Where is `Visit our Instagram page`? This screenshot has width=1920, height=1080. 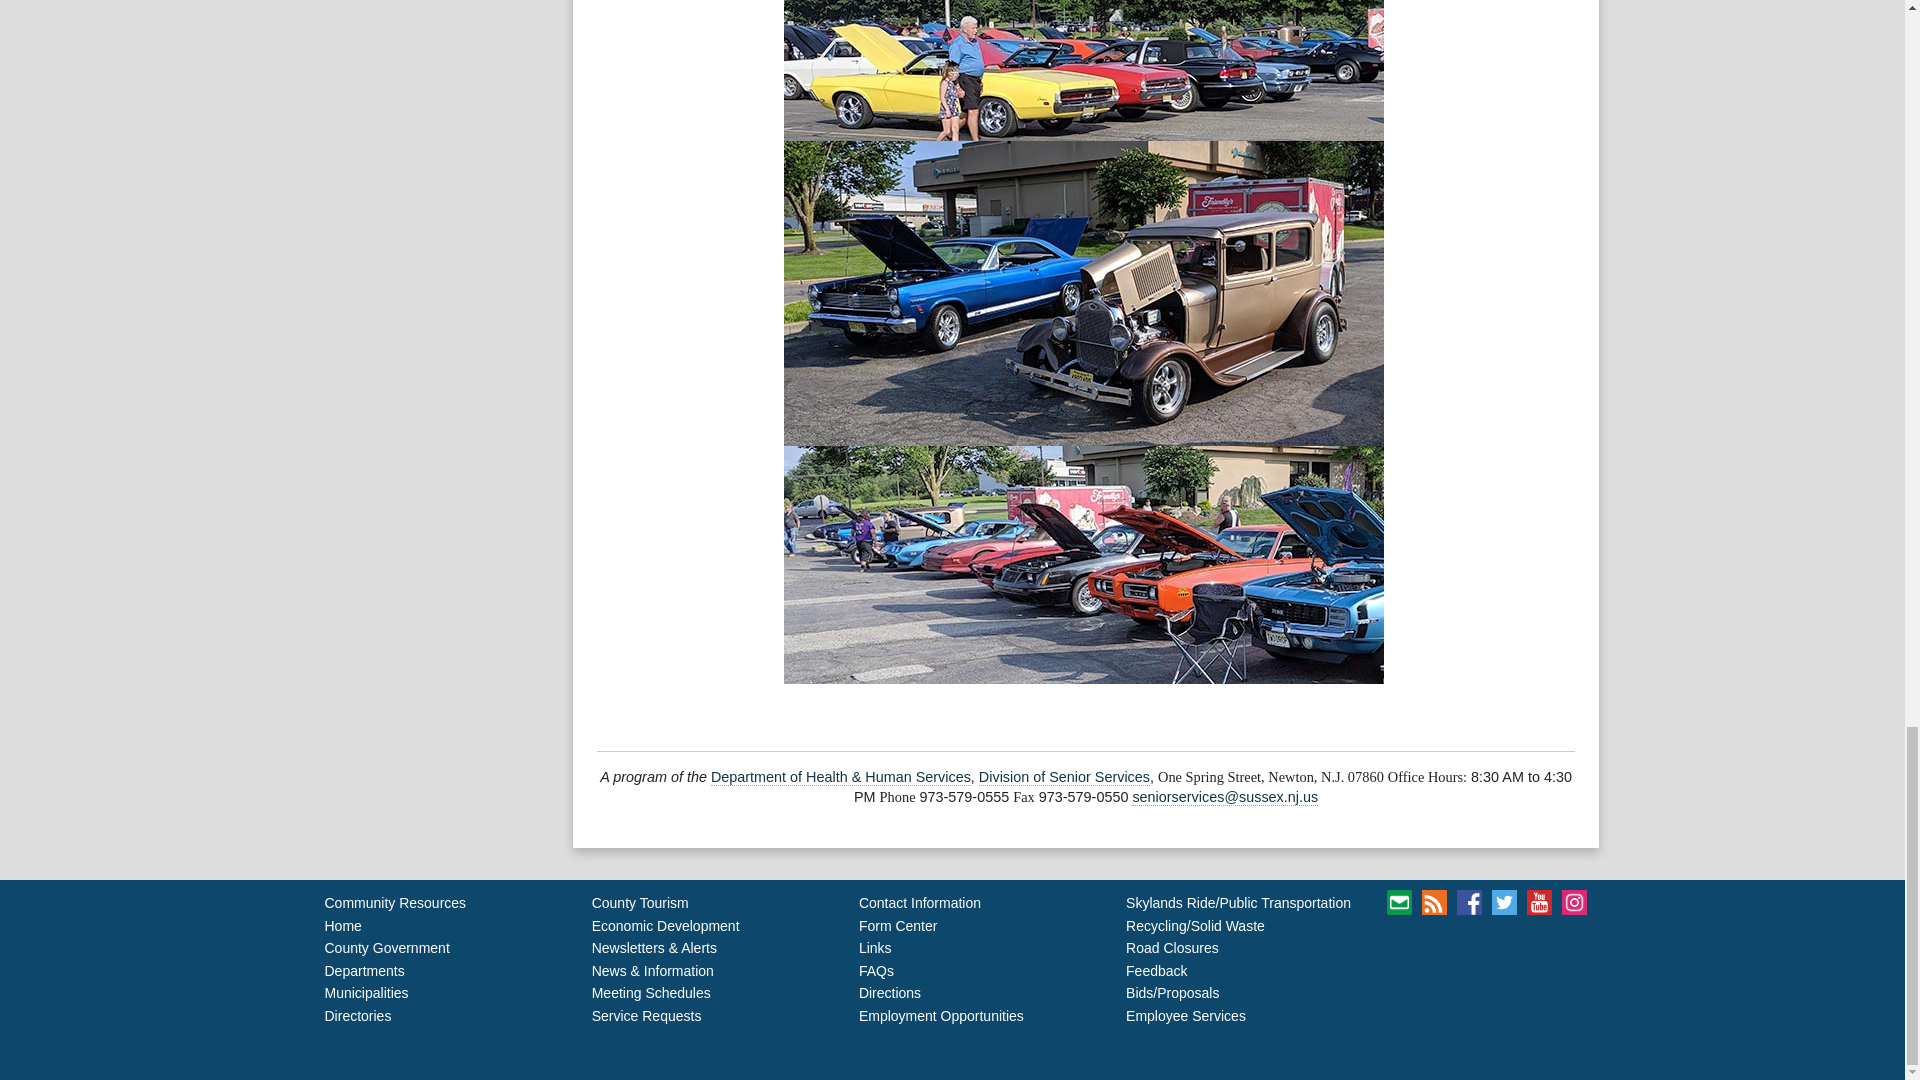
Visit our Instagram page is located at coordinates (1574, 902).